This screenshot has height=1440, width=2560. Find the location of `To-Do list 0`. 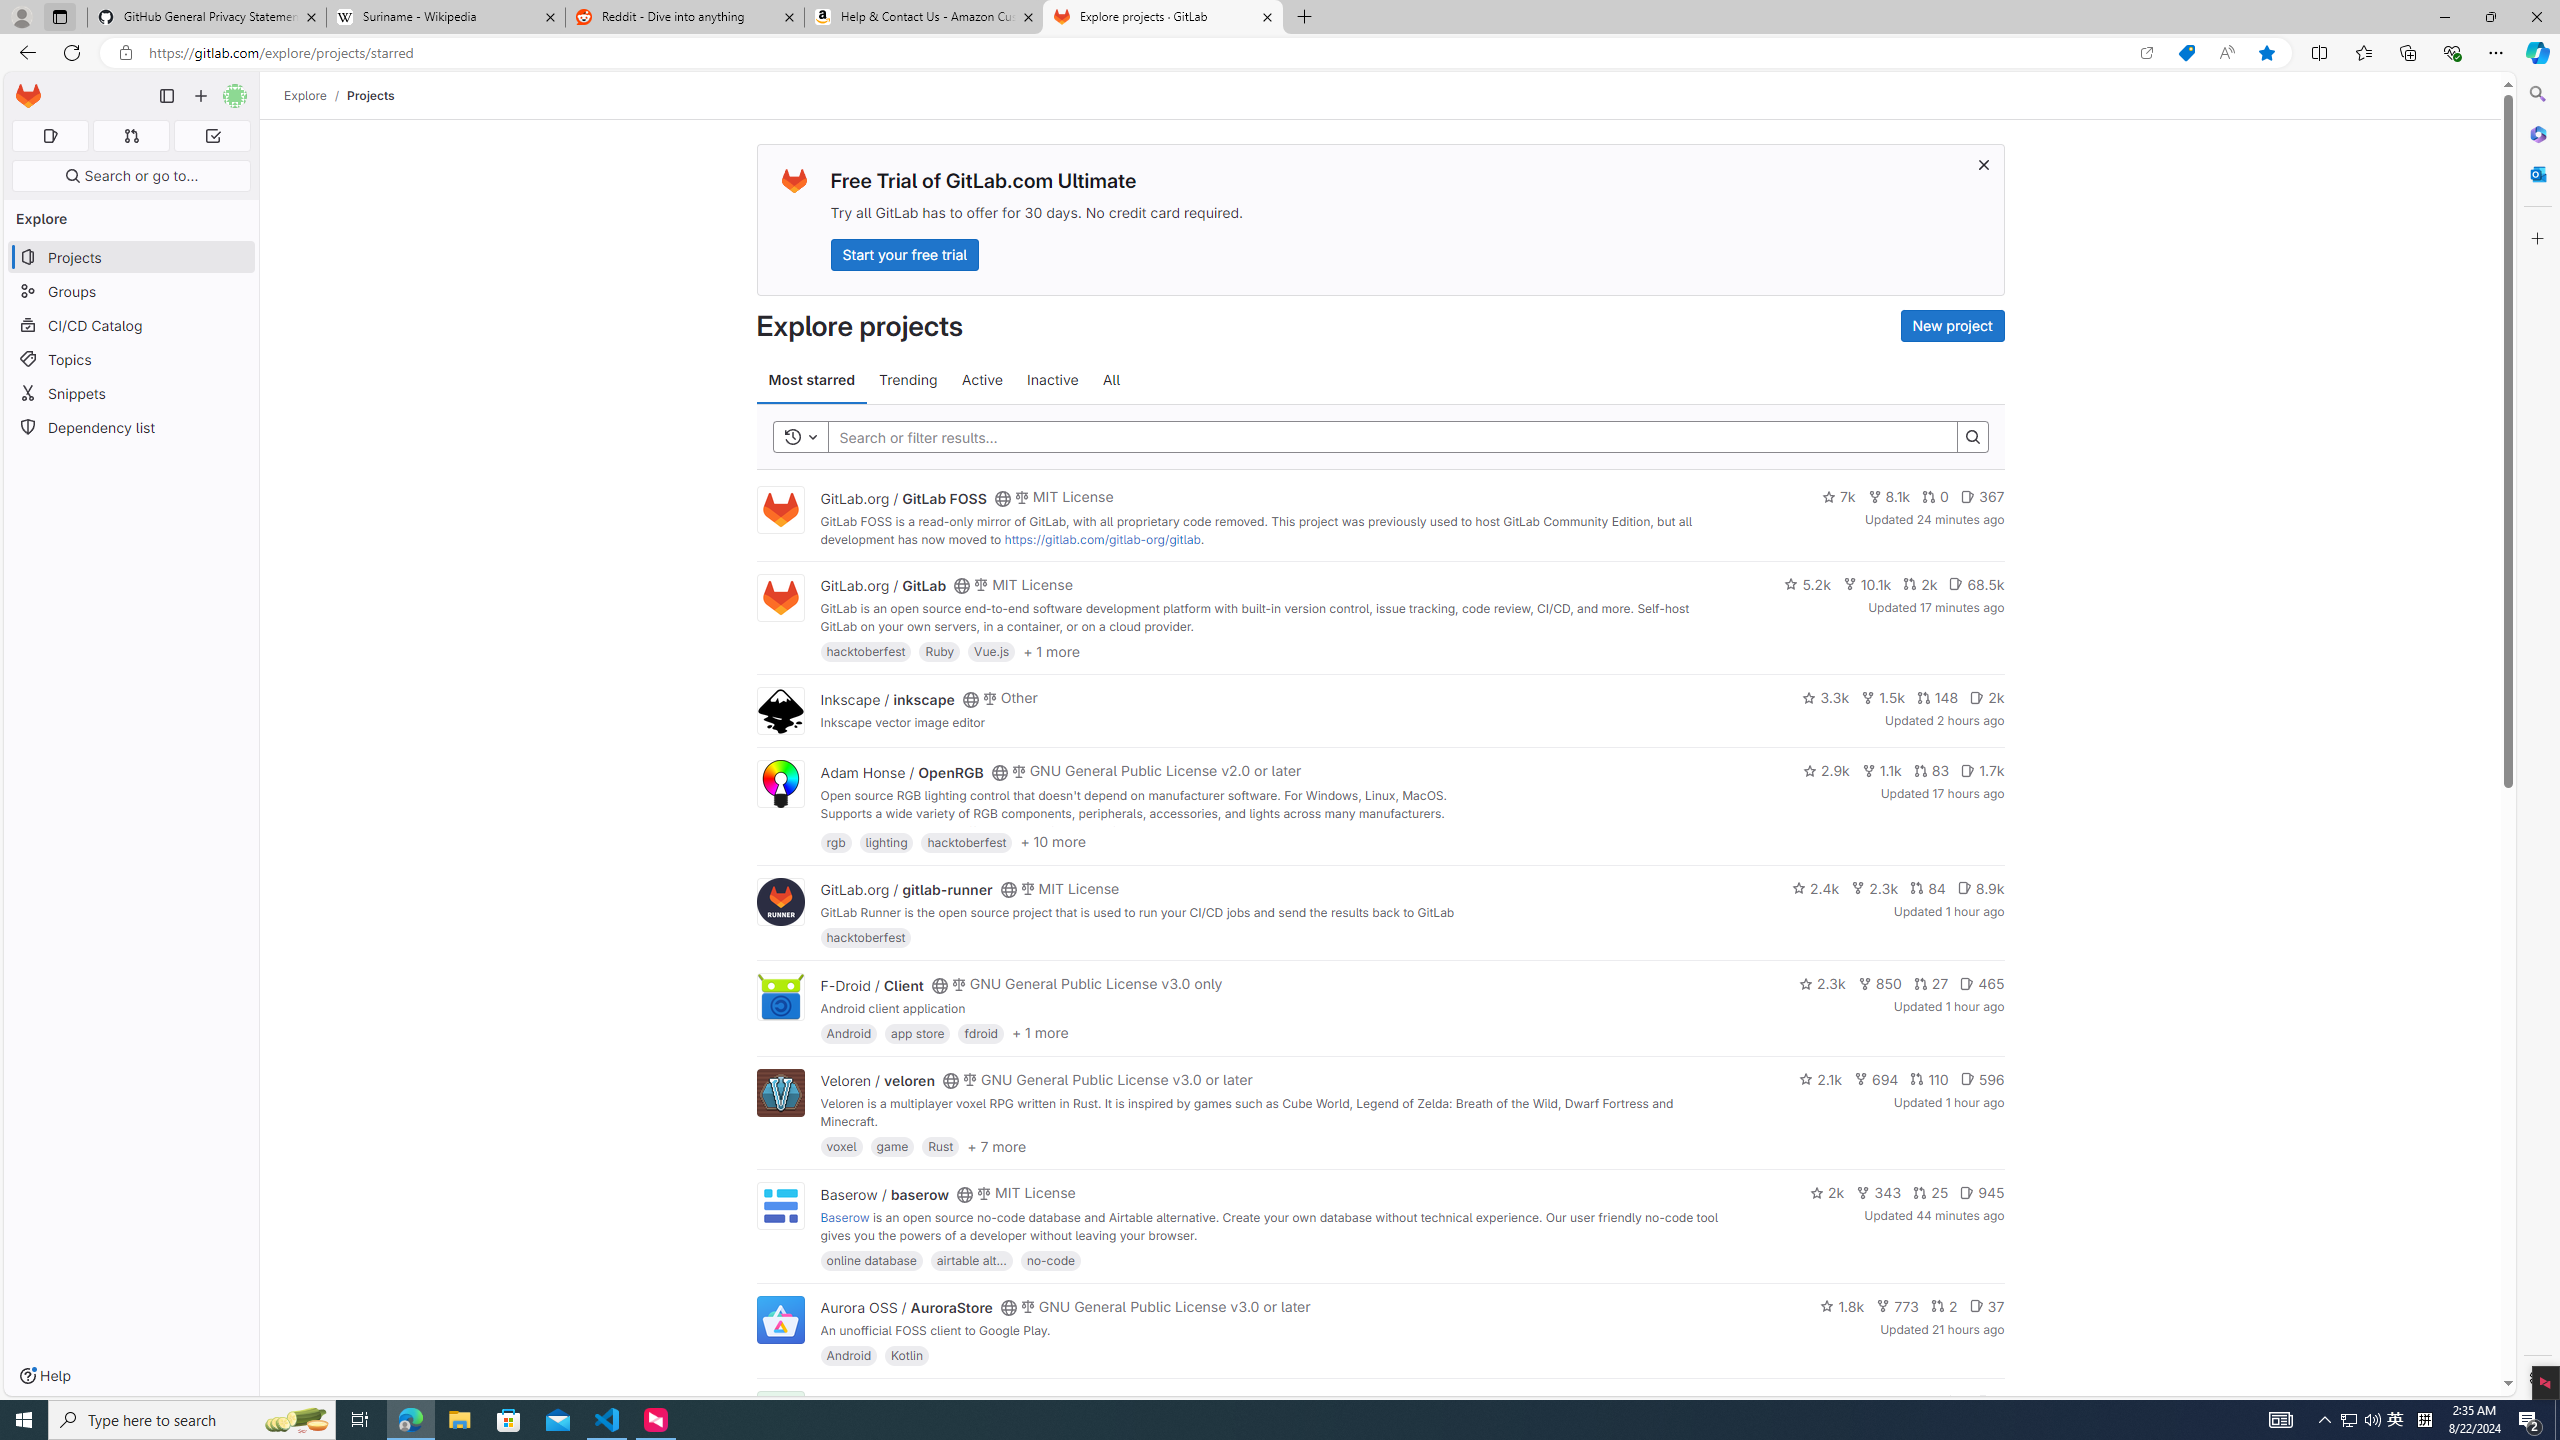

To-Do list 0 is located at coordinates (212, 136).